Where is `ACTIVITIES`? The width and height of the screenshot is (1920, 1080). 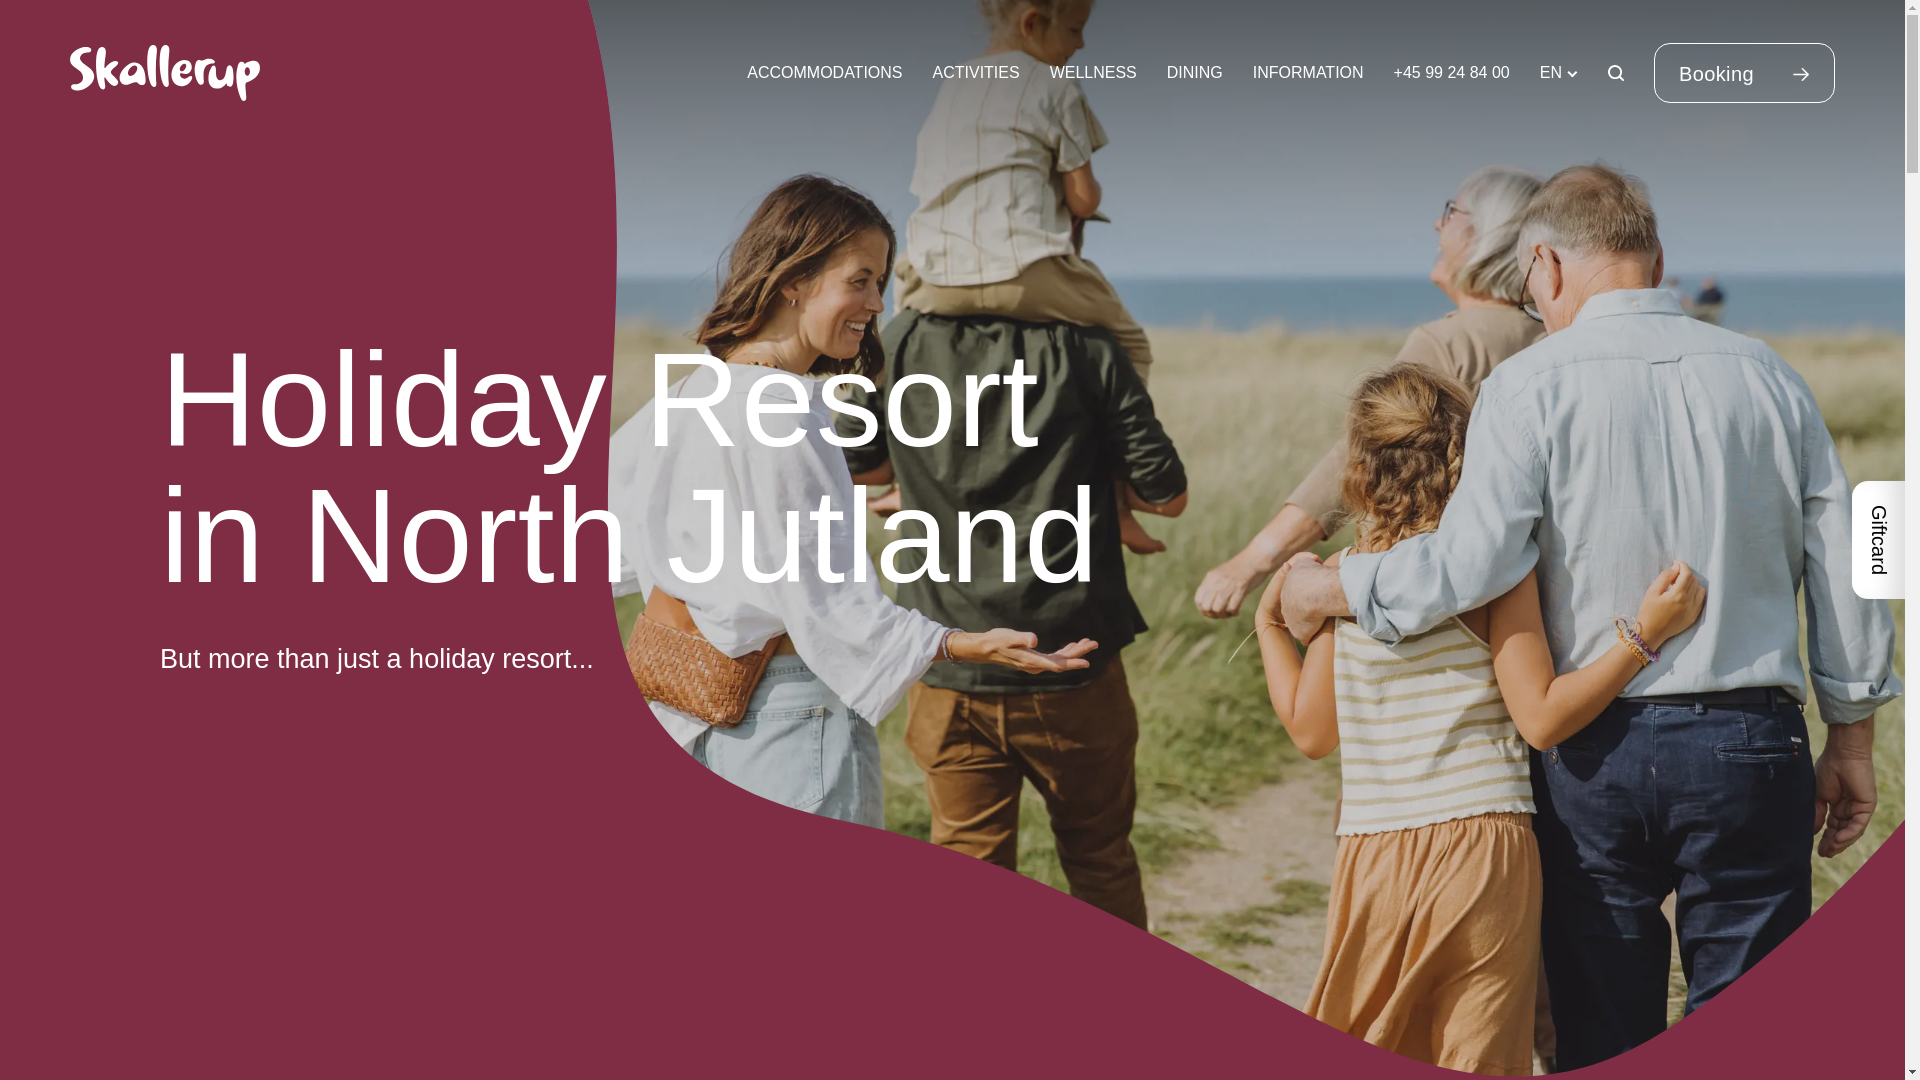 ACTIVITIES is located at coordinates (976, 73).